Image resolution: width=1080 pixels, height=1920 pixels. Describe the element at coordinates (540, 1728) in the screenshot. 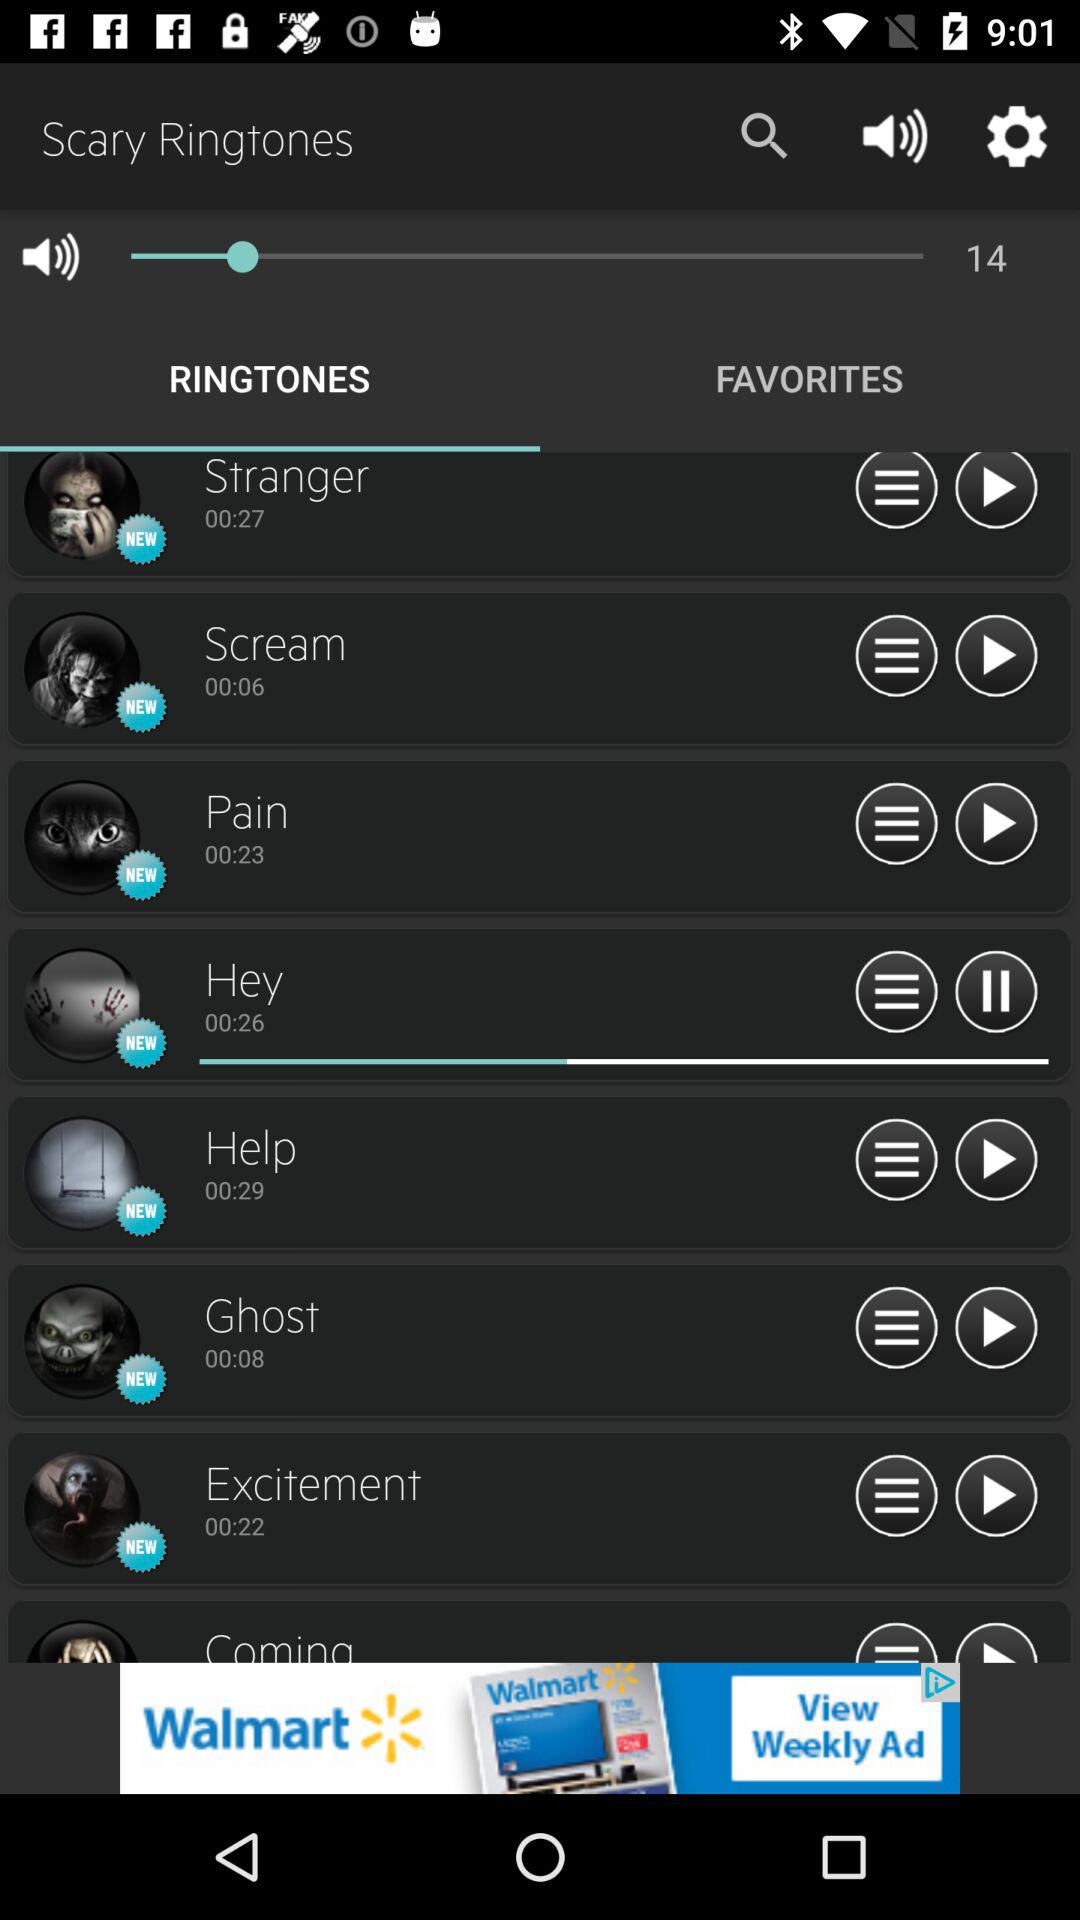

I see `to delete the add` at that location.